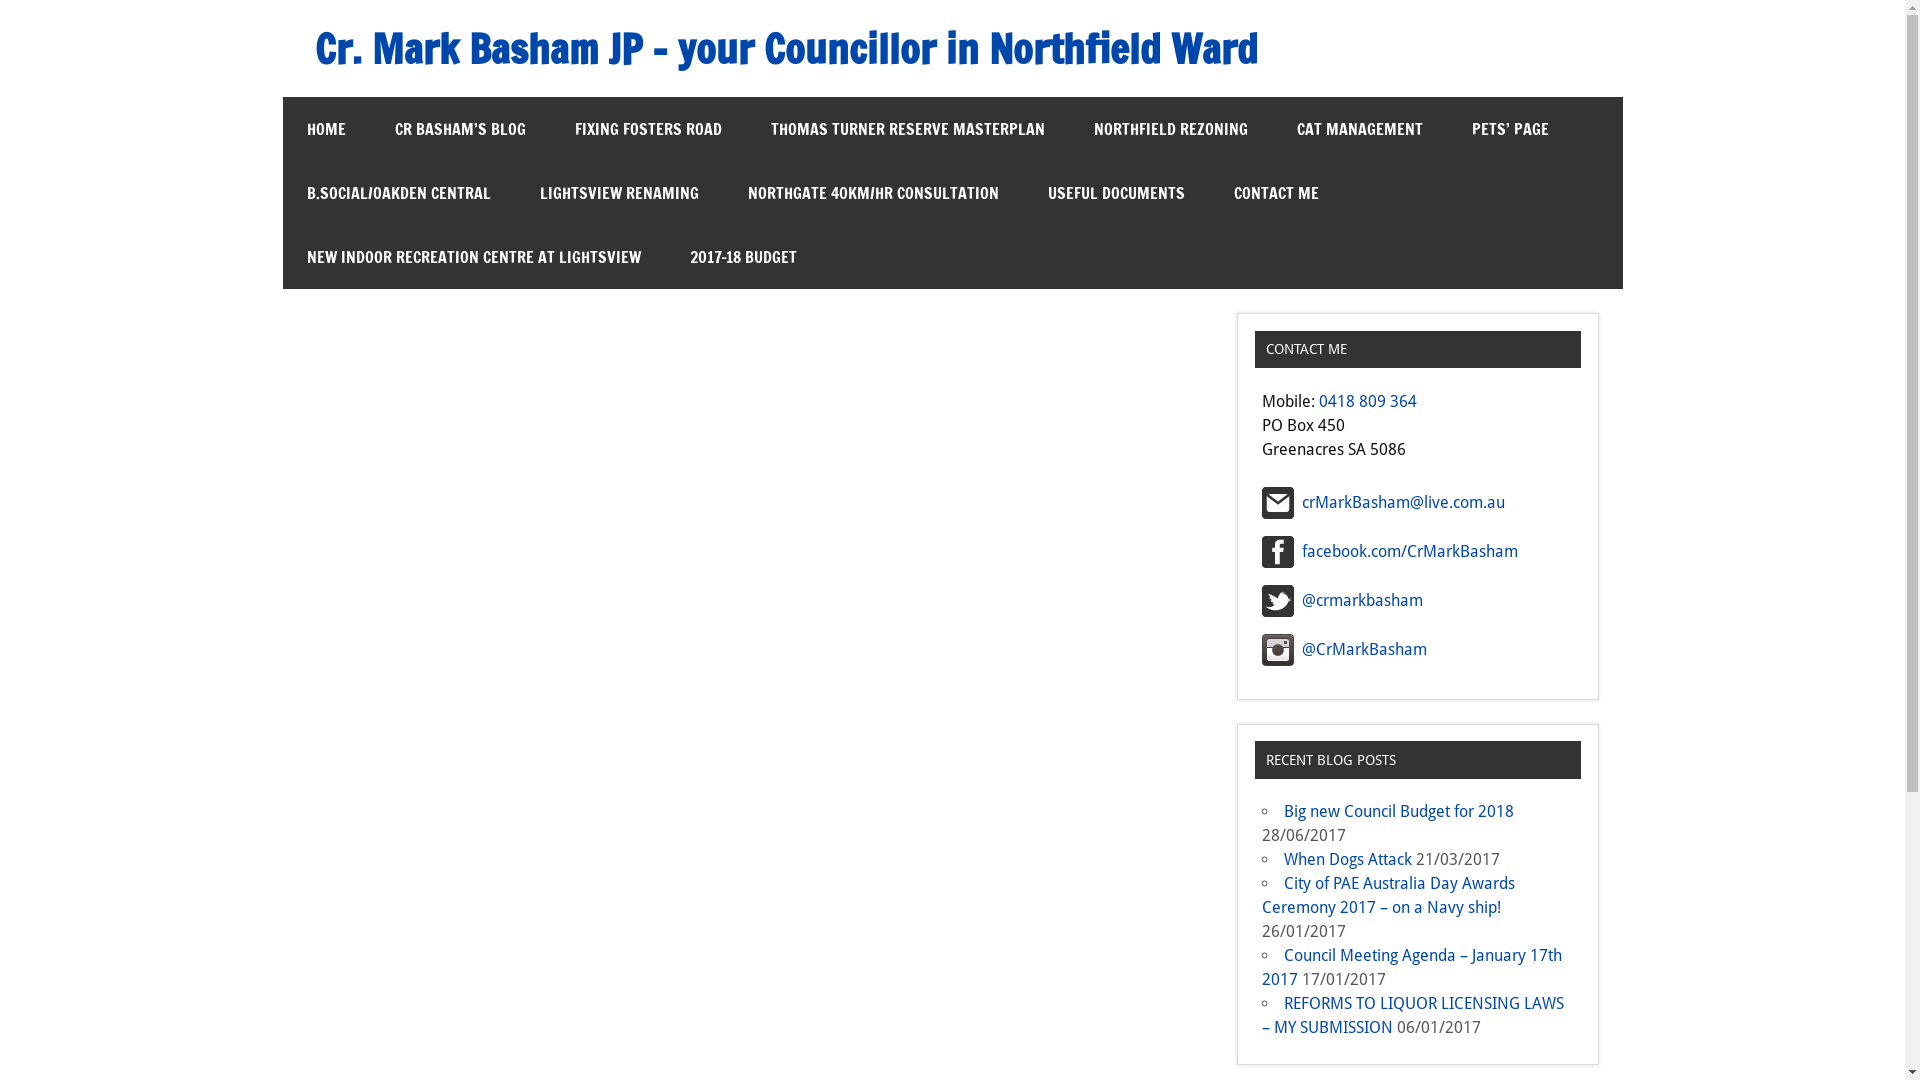 The width and height of the screenshot is (1920, 1080). Describe the element at coordinates (1359, 129) in the screenshot. I see `CAT MANAGEMENT` at that location.